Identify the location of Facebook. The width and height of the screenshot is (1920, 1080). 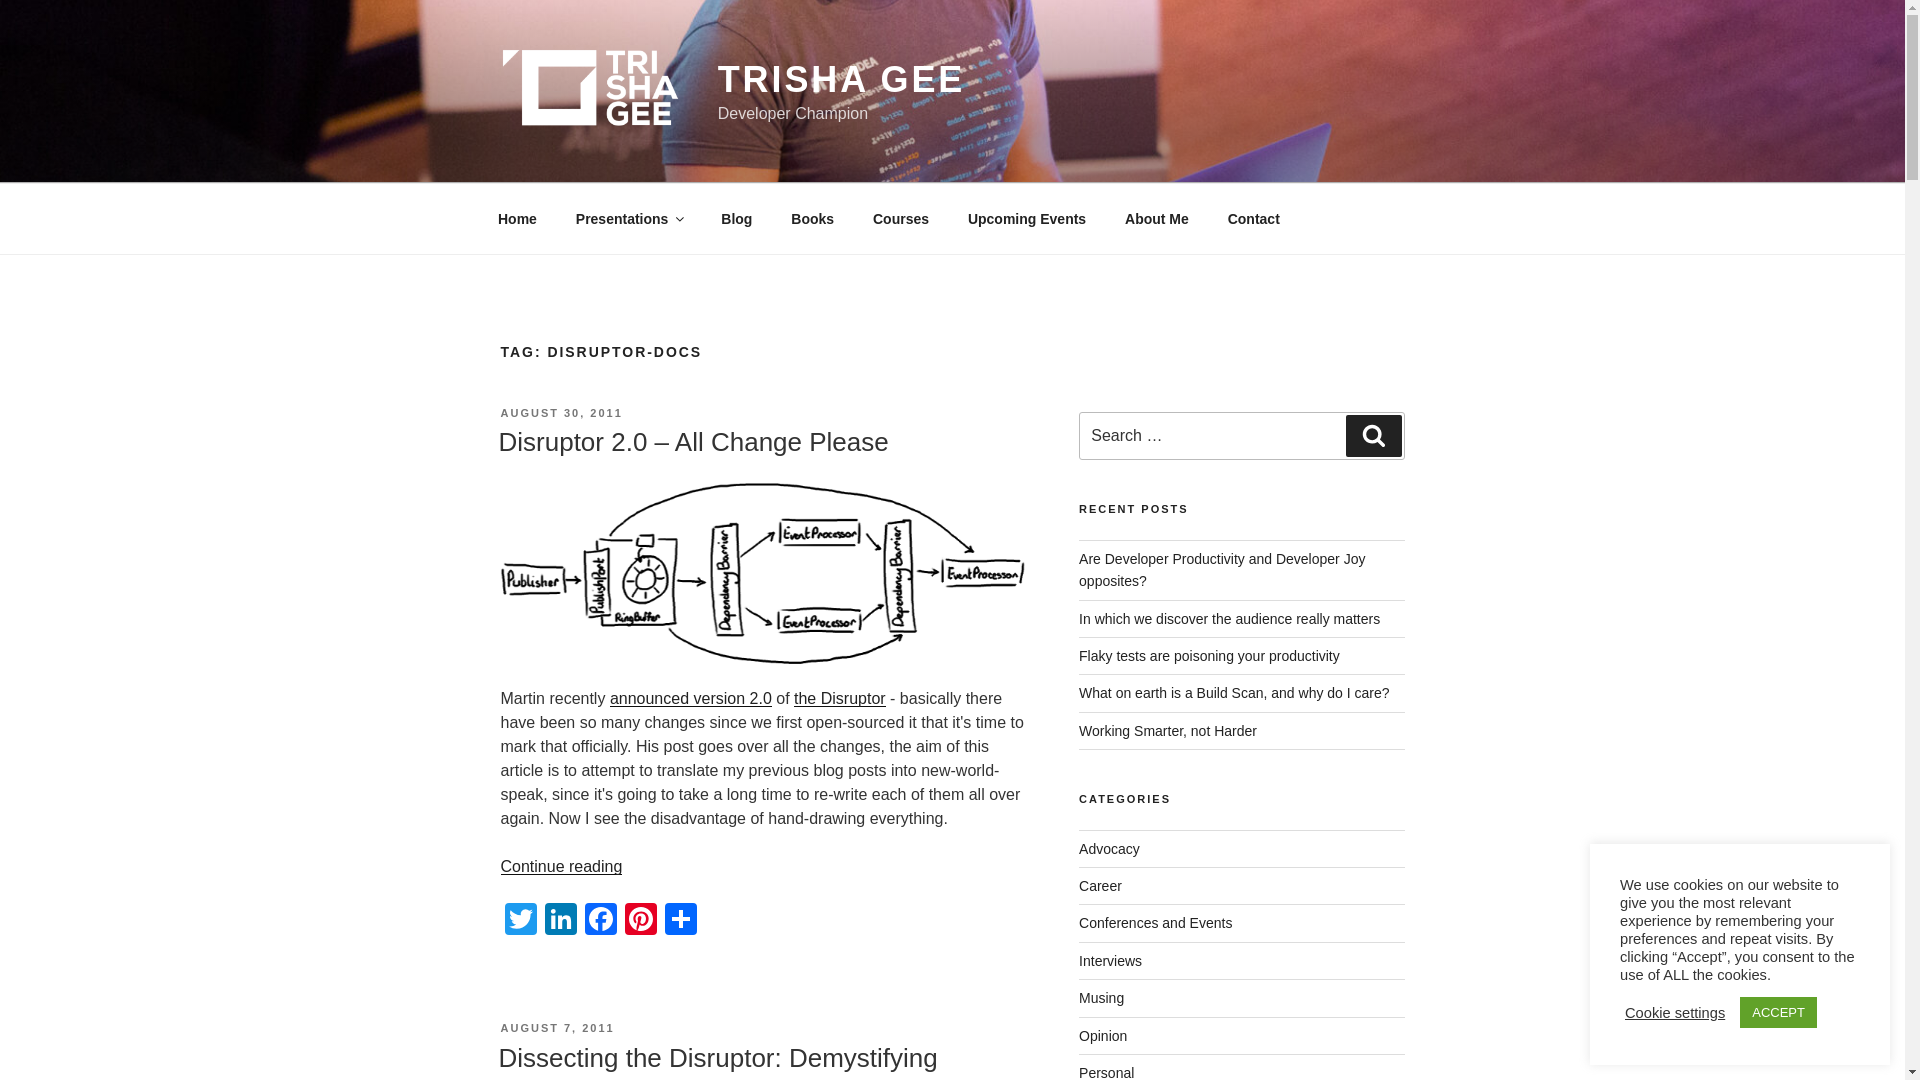
(600, 920).